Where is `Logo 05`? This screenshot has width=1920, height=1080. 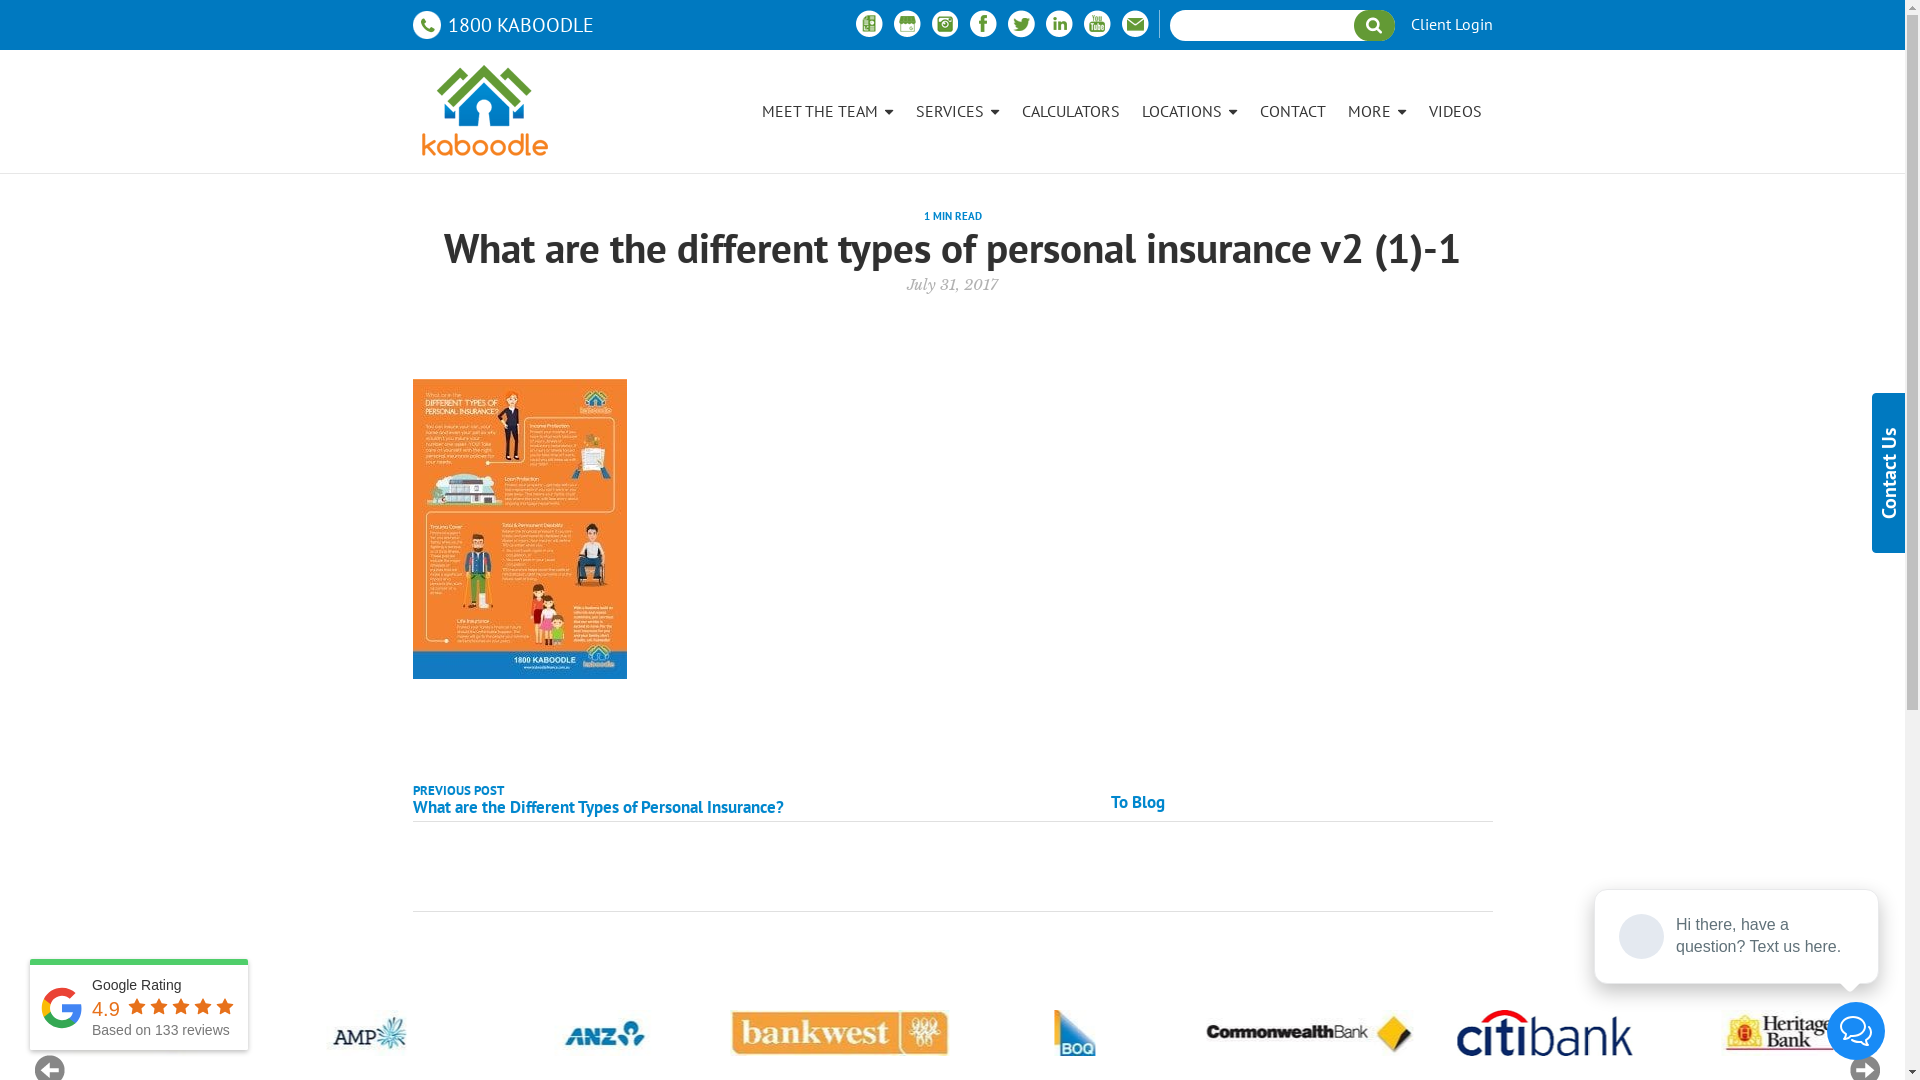
Logo 05 is located at coordinates (837, 1033).